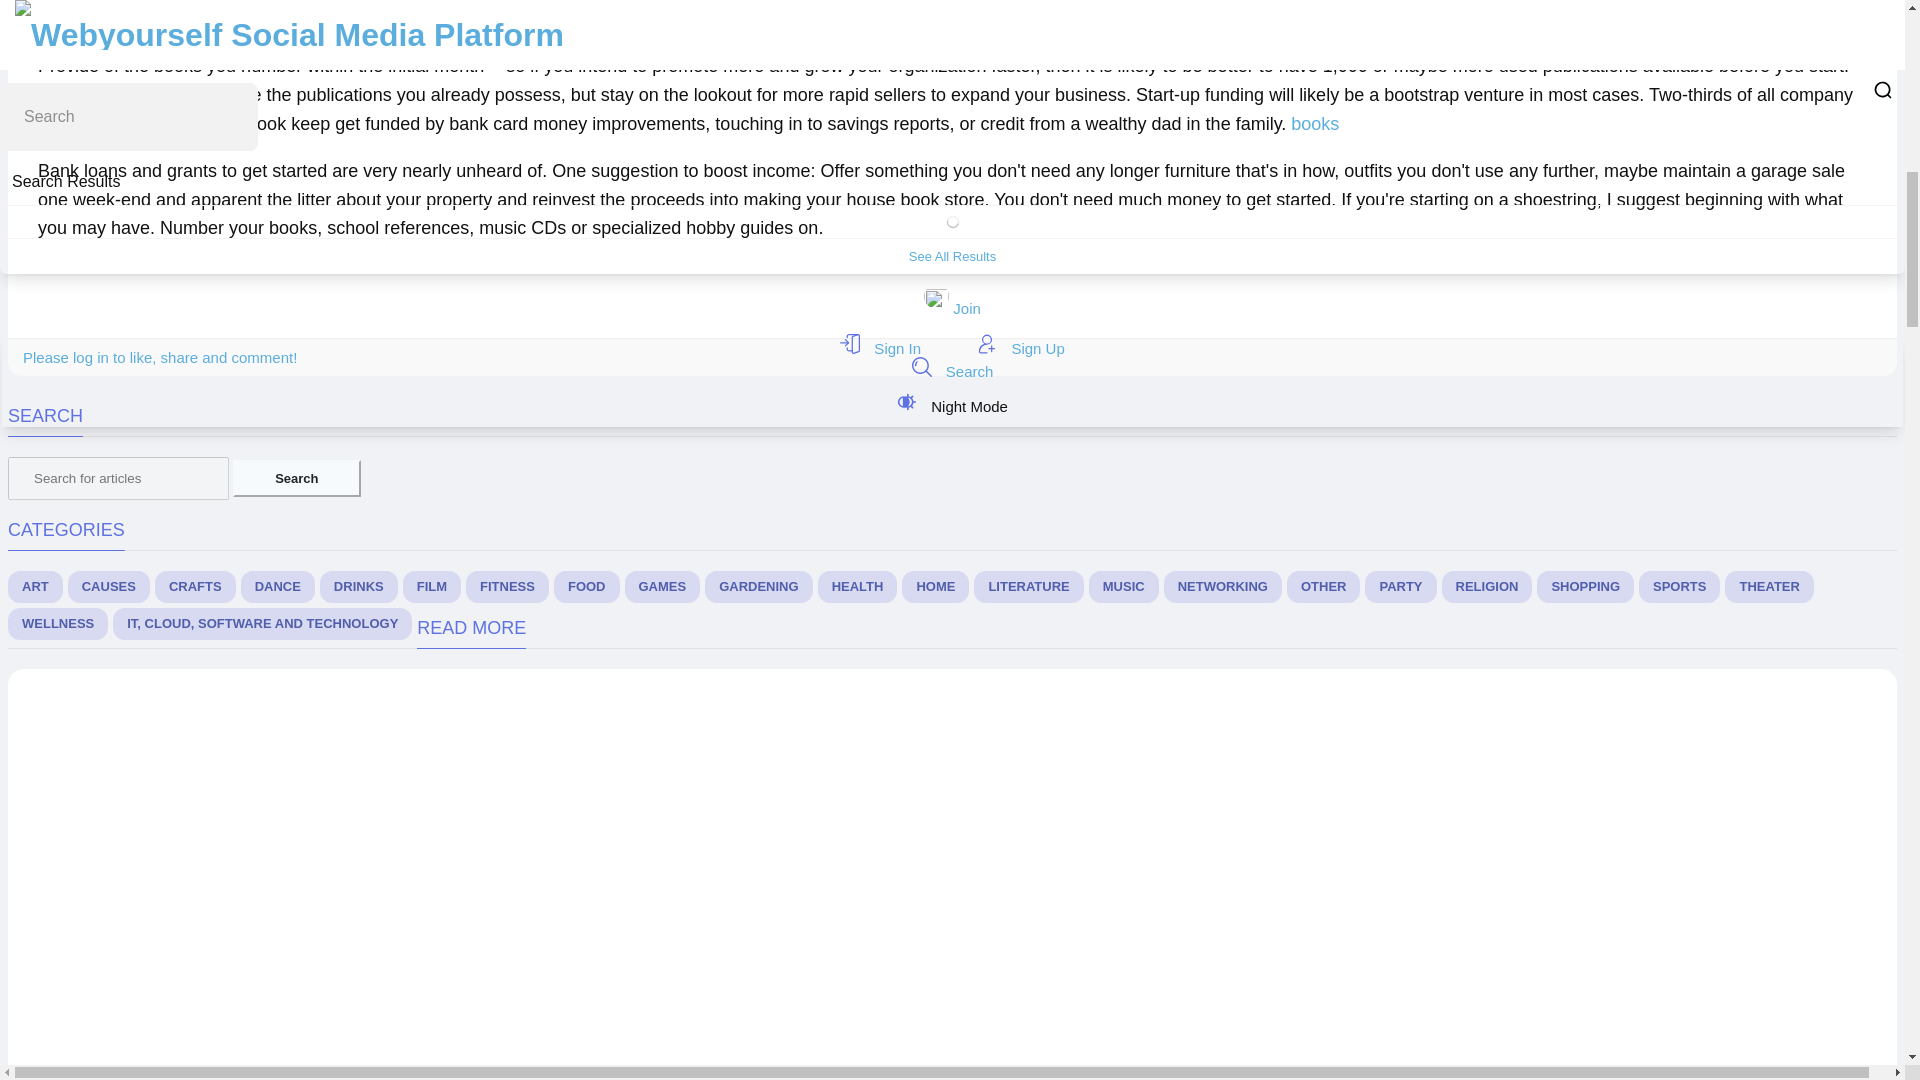 This screenshot has width=1920, height=1080. Describe the element at coordinates (278, 586) in the screenshot. I see `DANCE` at that location.